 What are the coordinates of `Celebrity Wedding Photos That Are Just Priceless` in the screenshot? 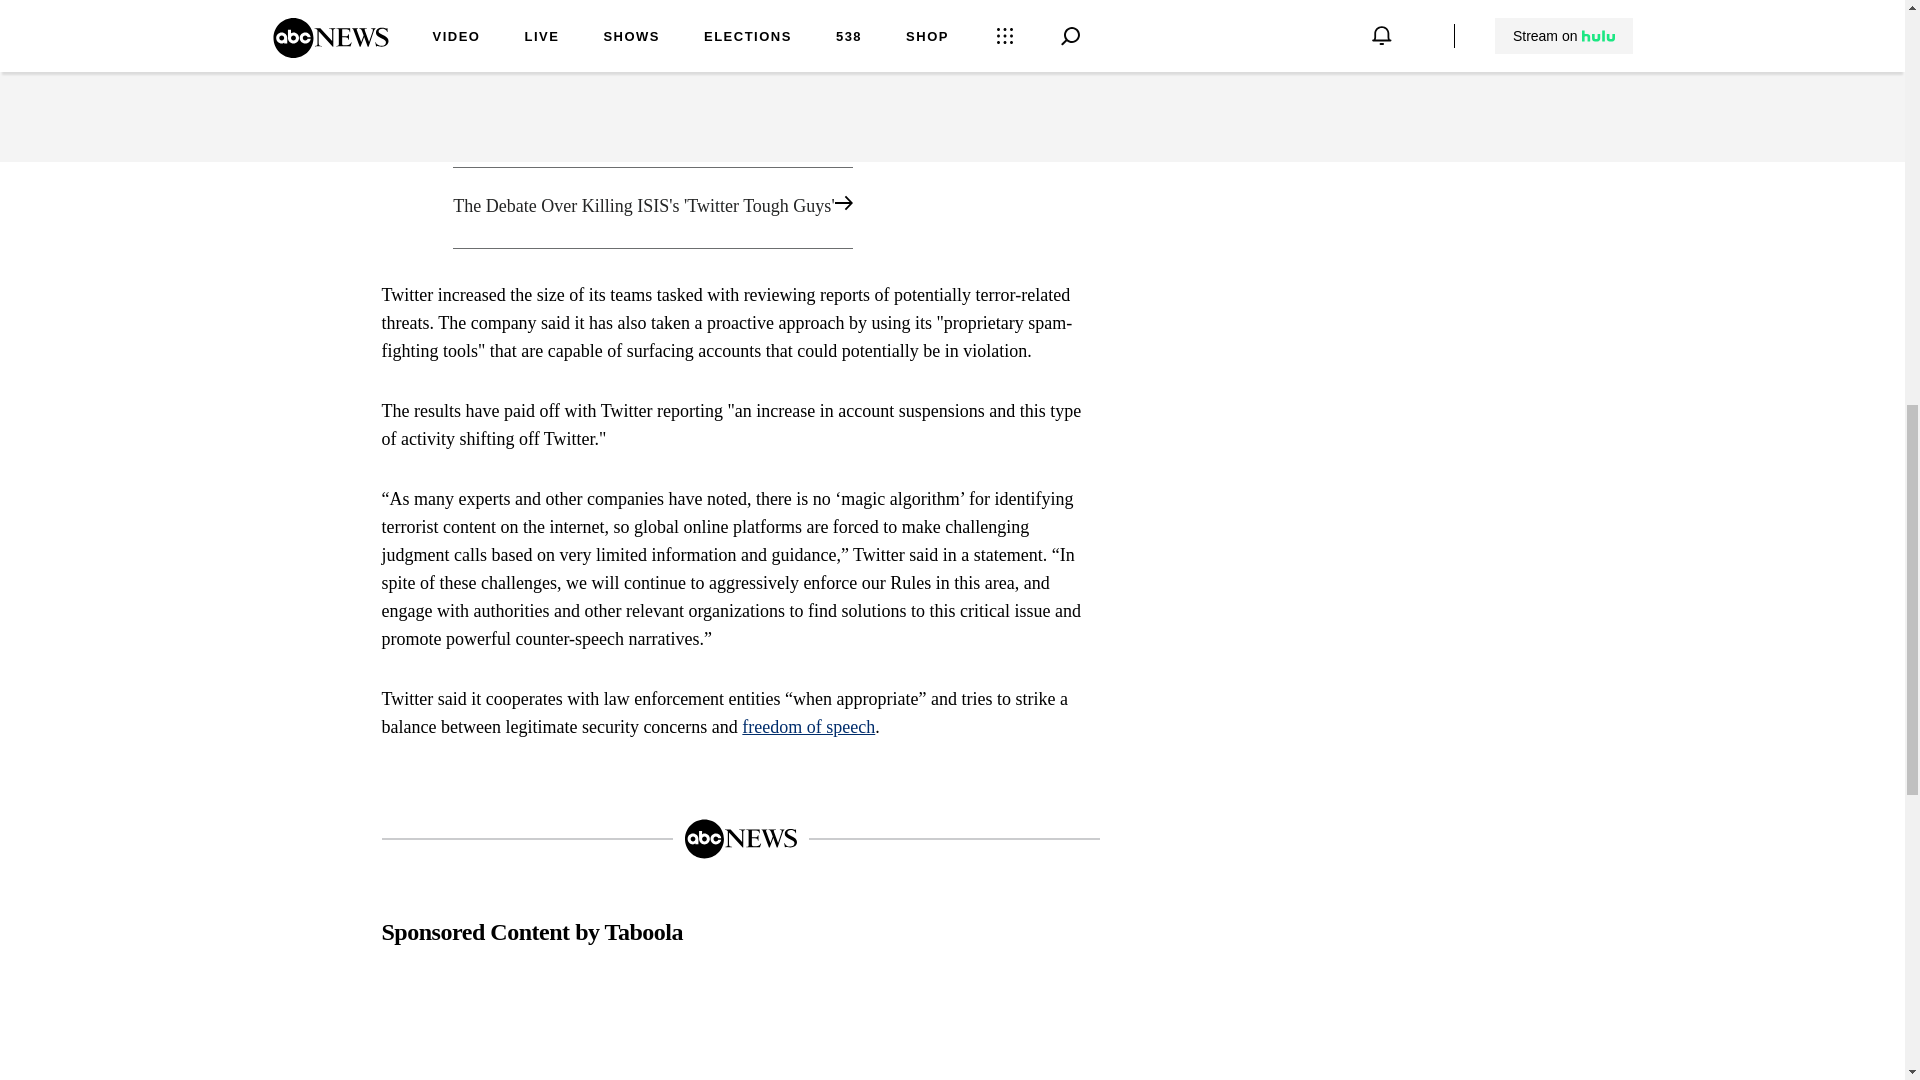 It's located at (740, 1028).